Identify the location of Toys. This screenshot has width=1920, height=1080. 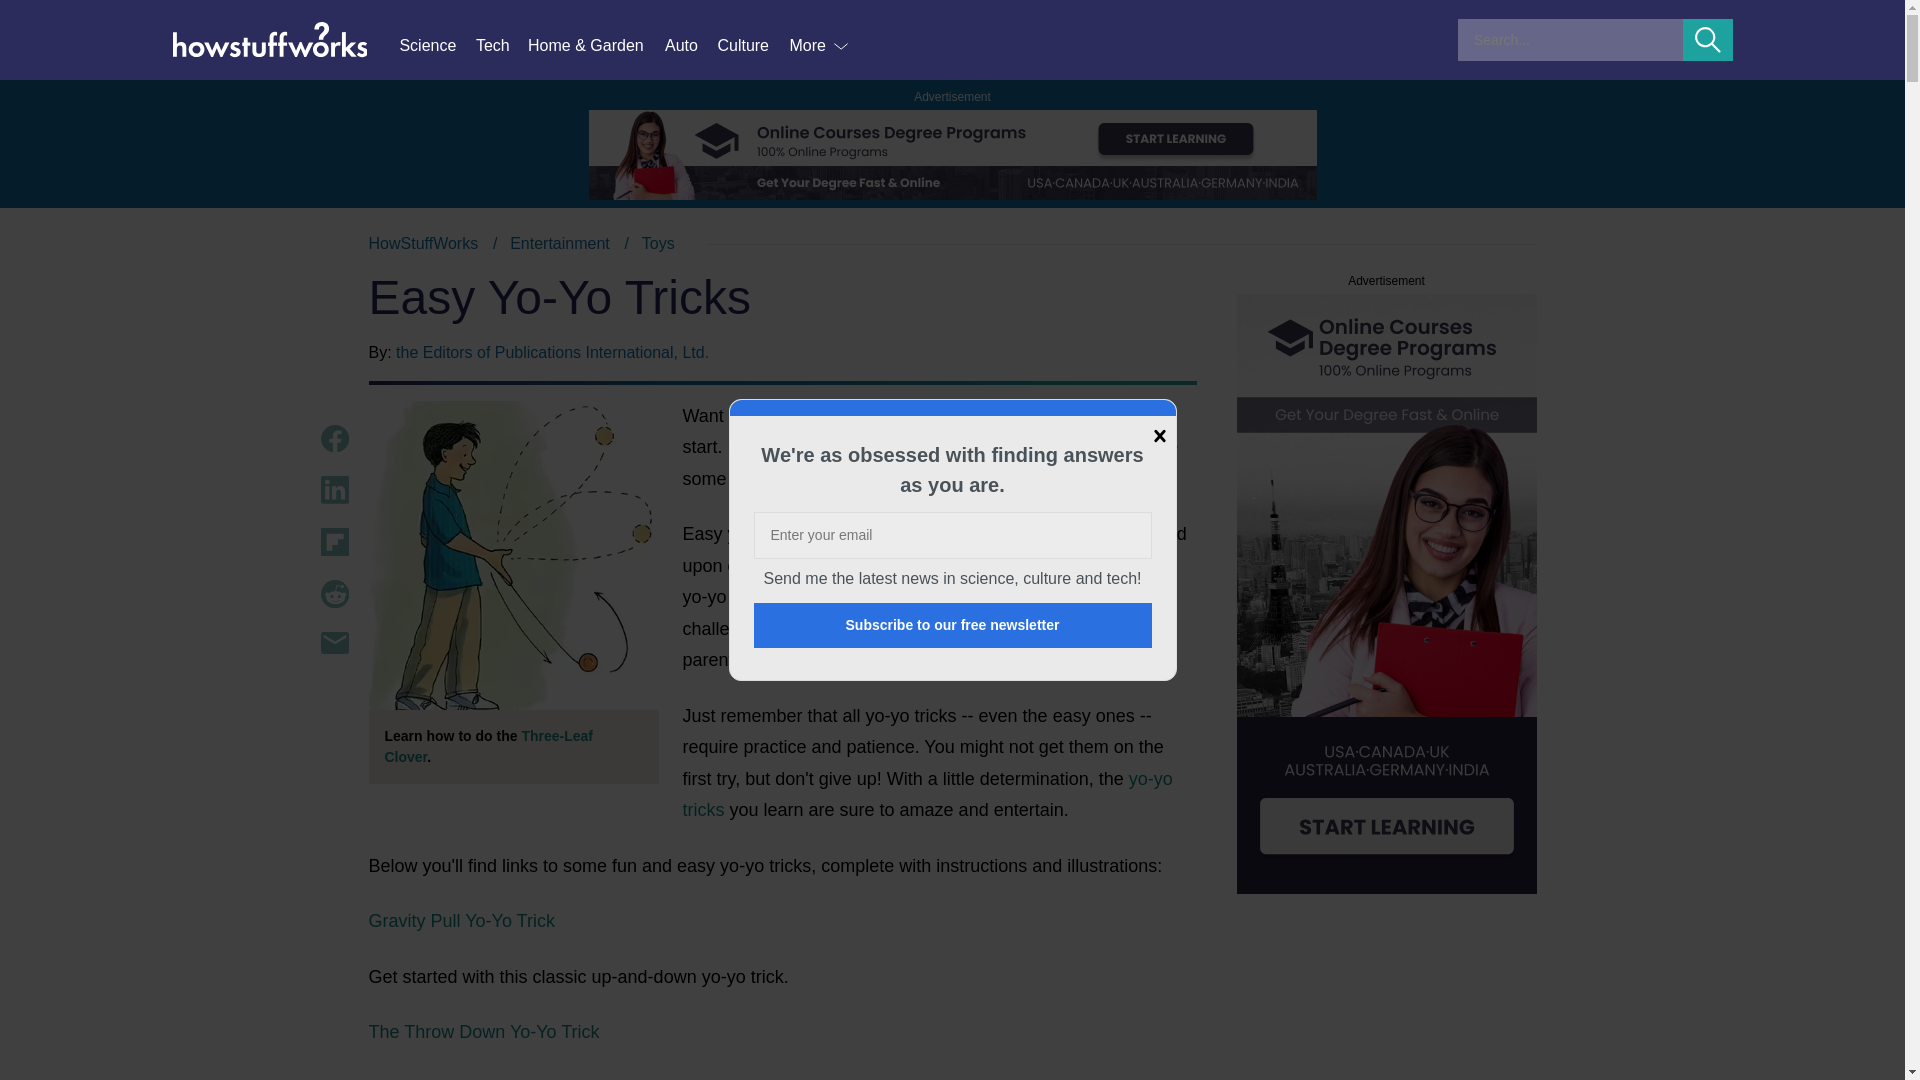
(334, 642).